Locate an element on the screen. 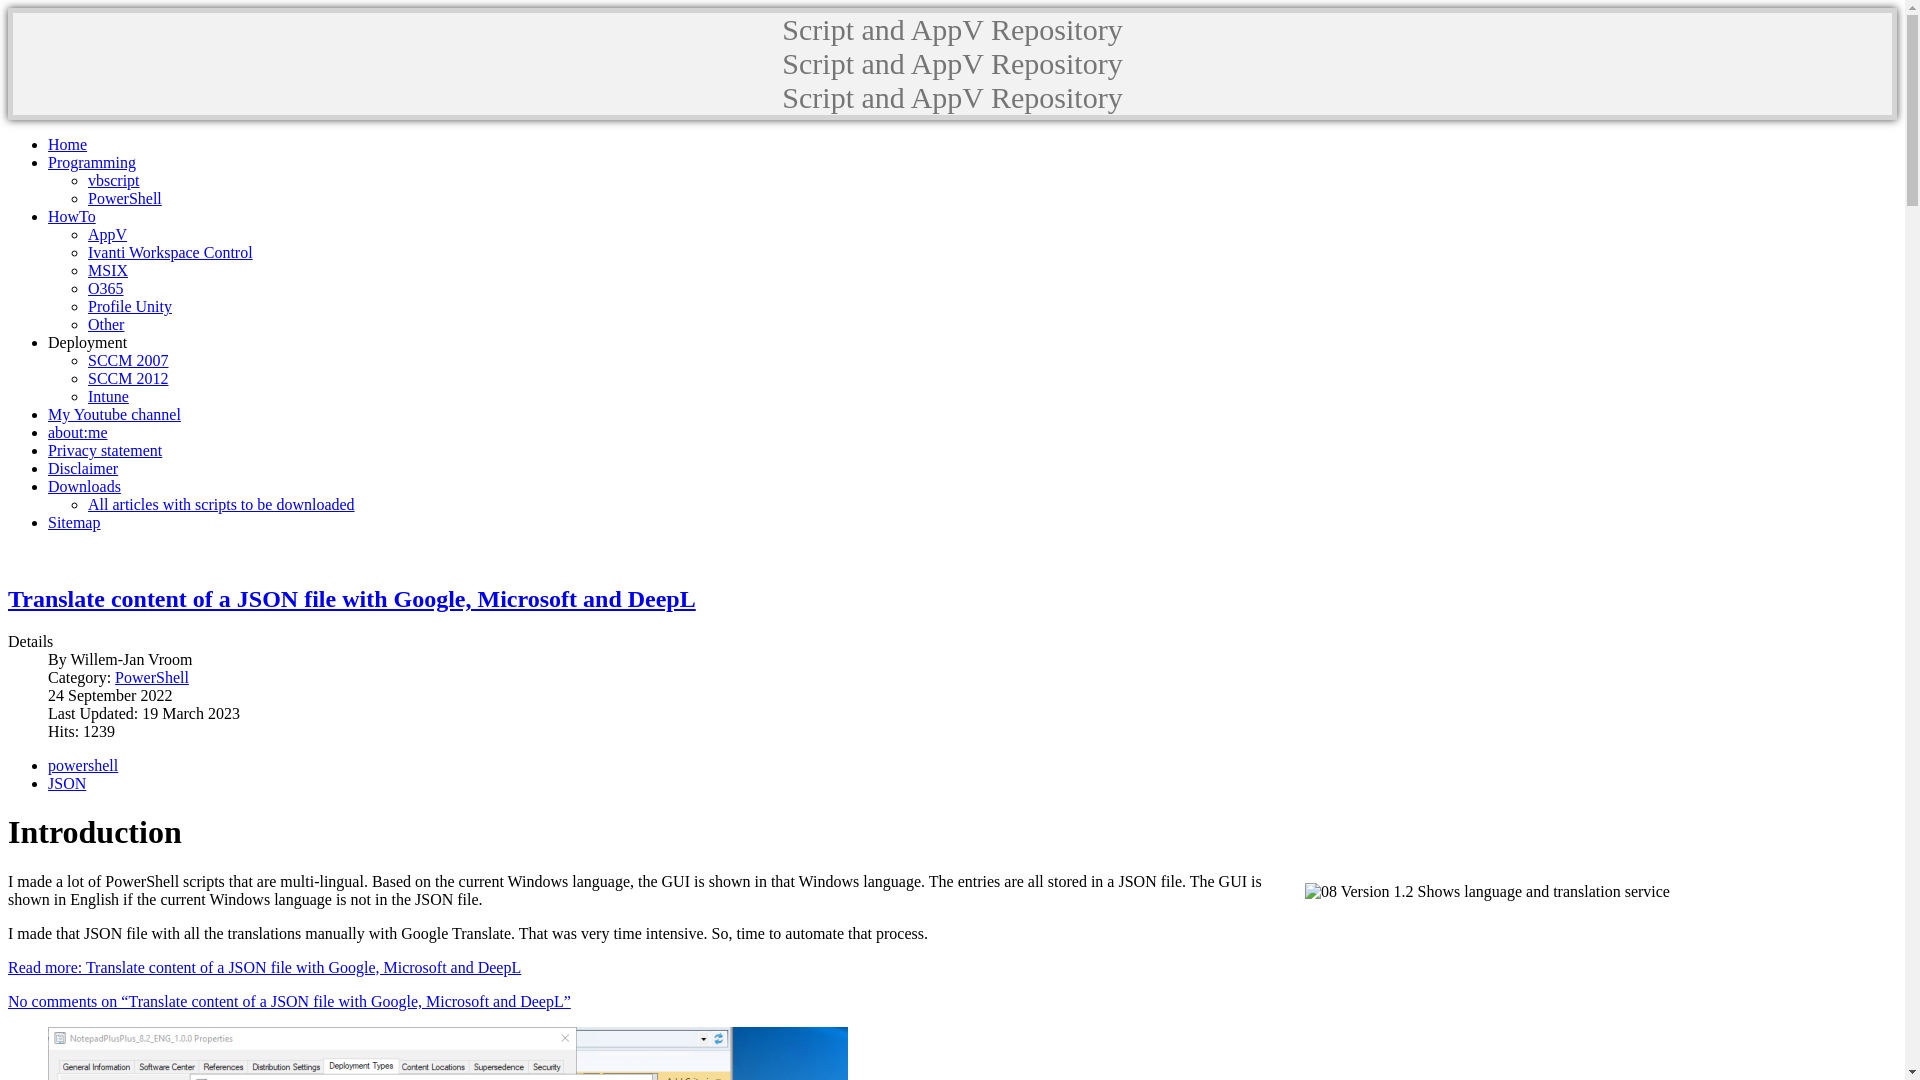 The height and width of the screenshot is (1080, 1920). about:me is located at coordinates (78, 432).